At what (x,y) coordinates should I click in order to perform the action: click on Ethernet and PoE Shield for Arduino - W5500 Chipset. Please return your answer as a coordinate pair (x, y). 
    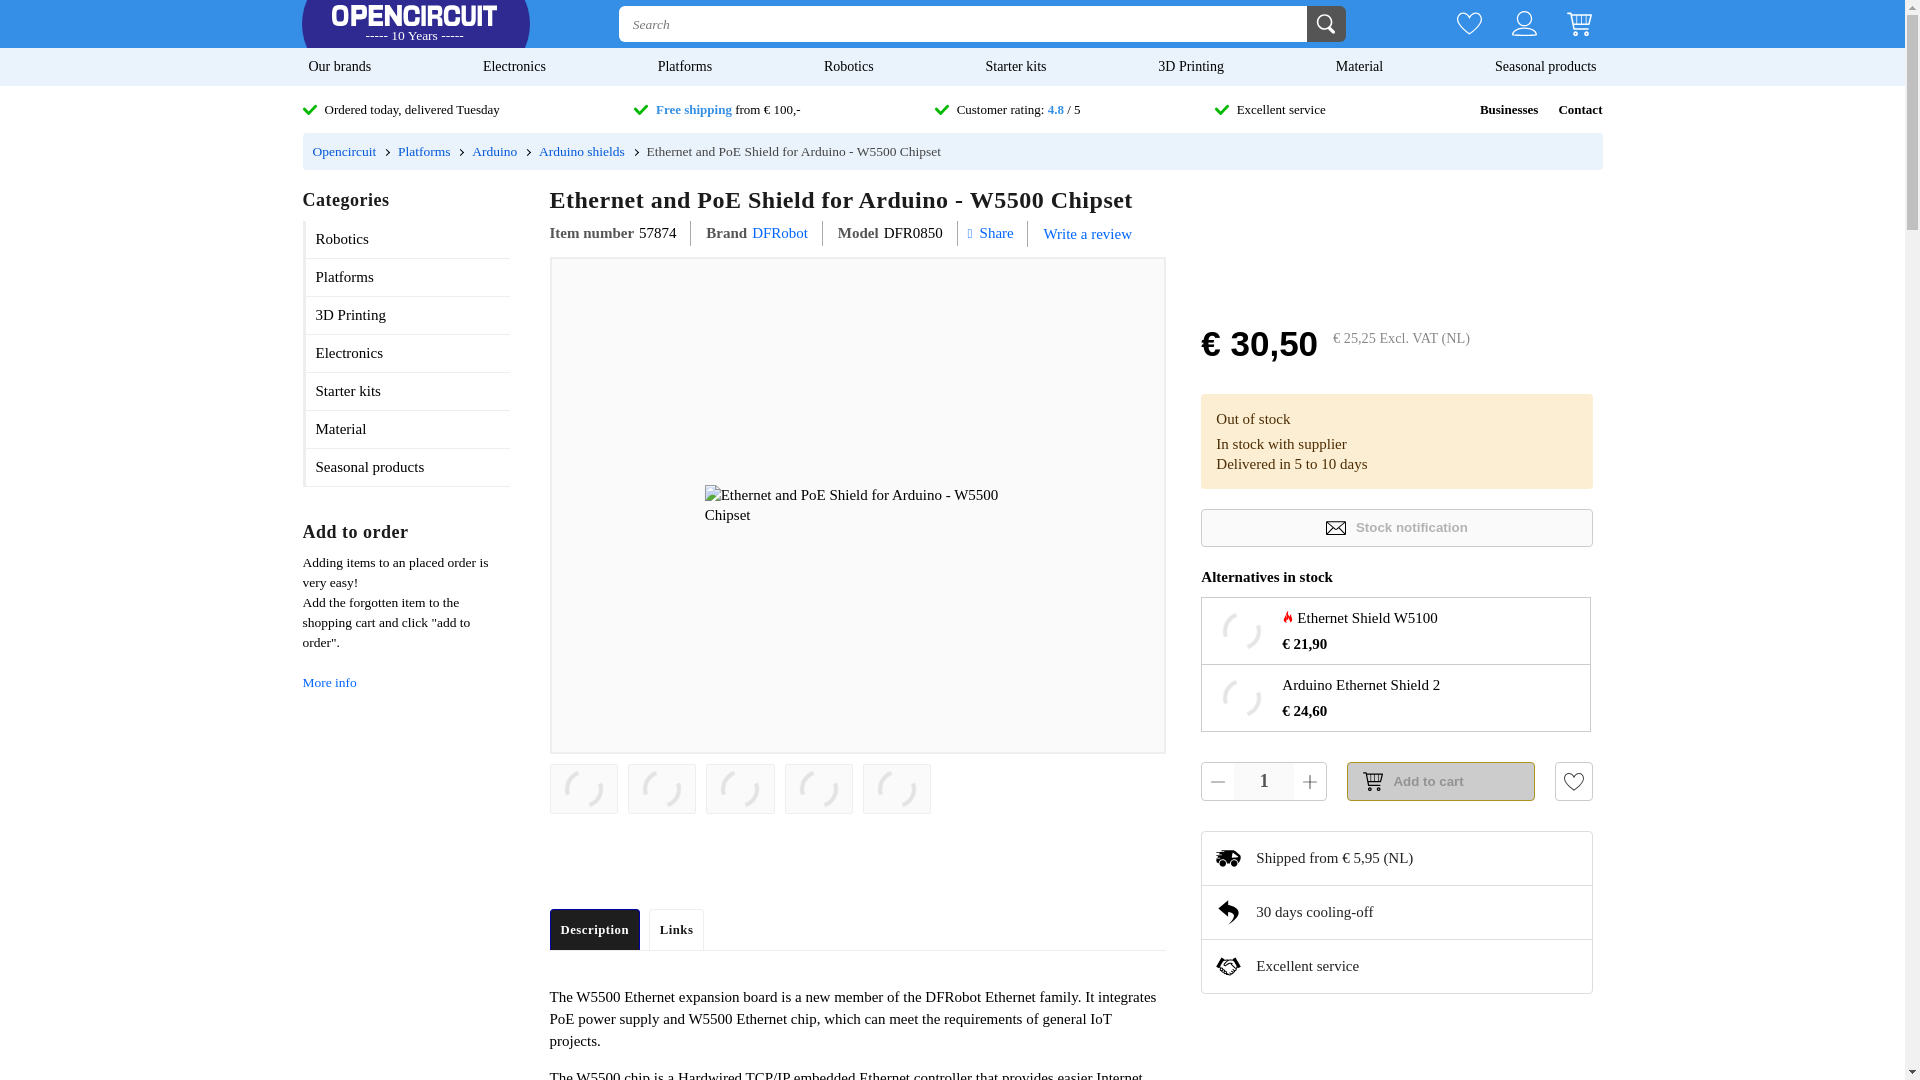
    Looking at the image, I should click on (662, 788).